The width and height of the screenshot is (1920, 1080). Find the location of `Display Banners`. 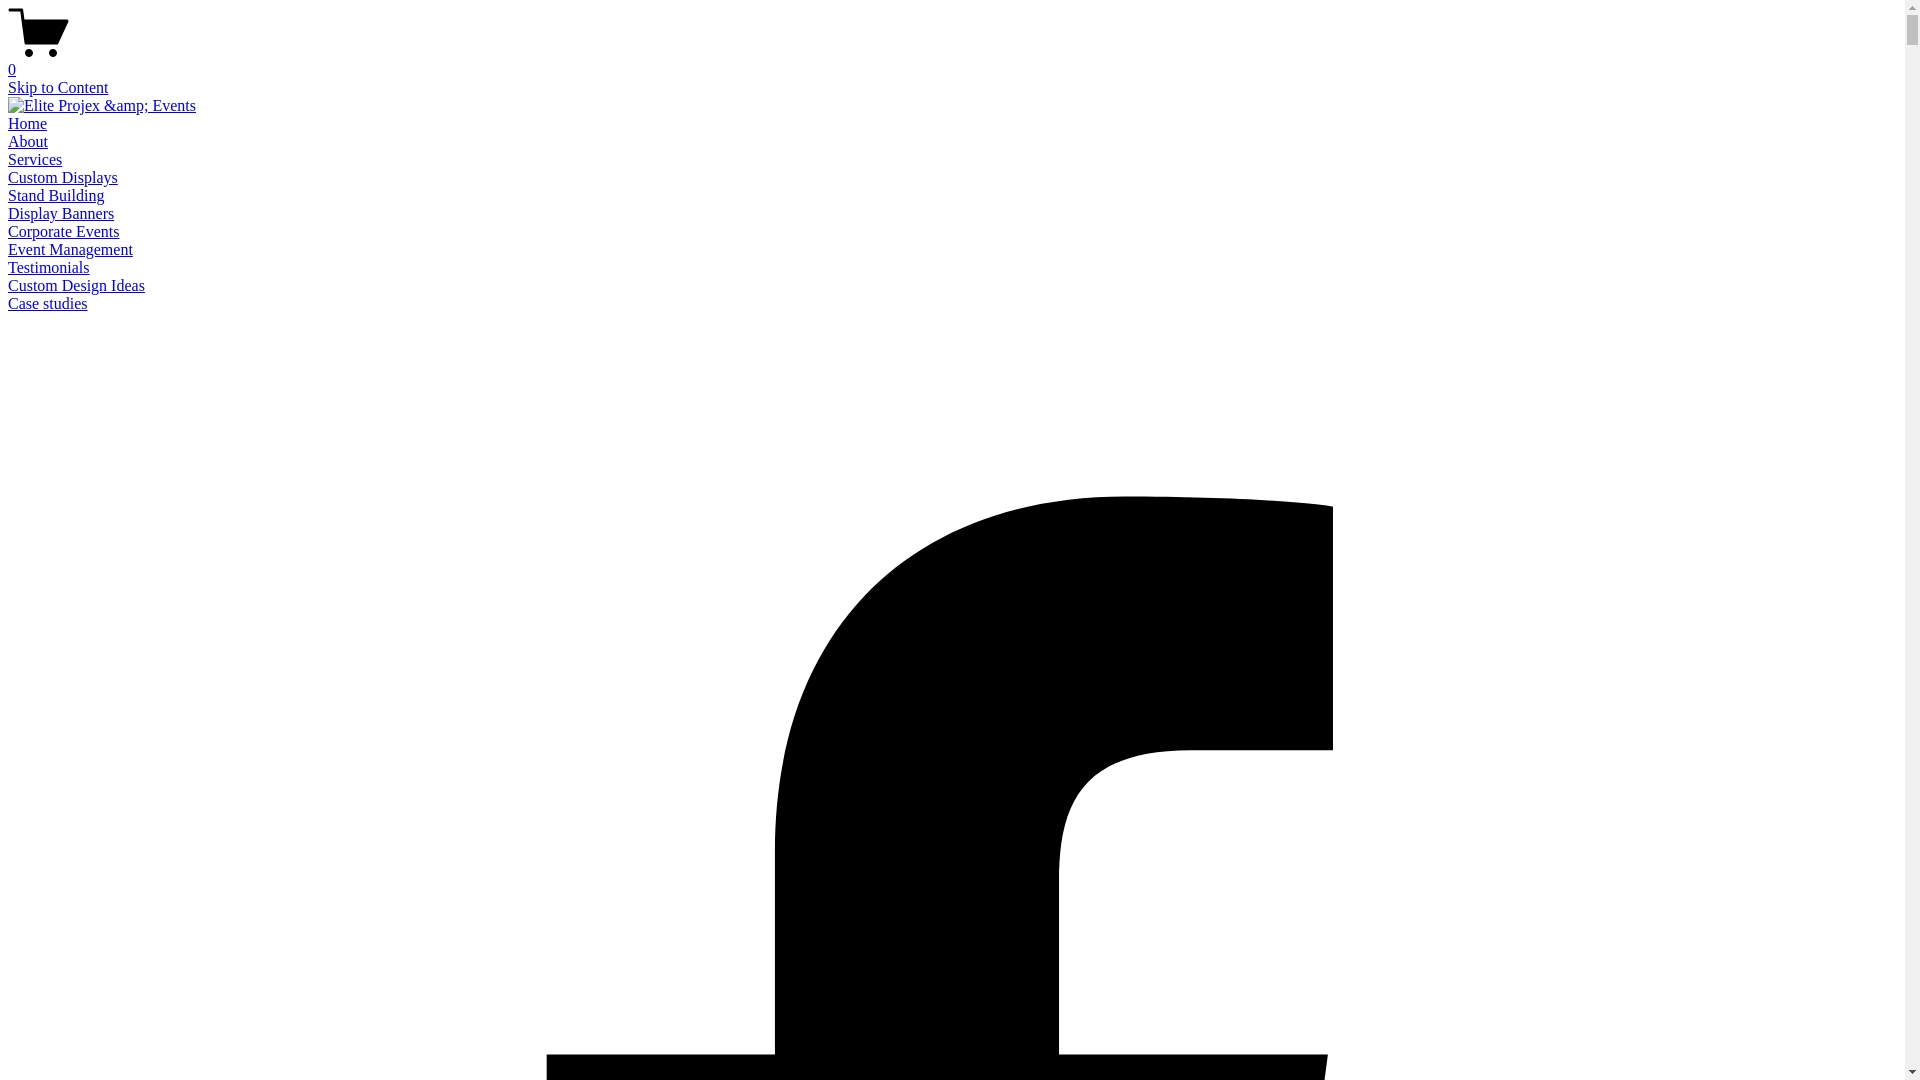

Display Banners is located at coordinates (61, 214).